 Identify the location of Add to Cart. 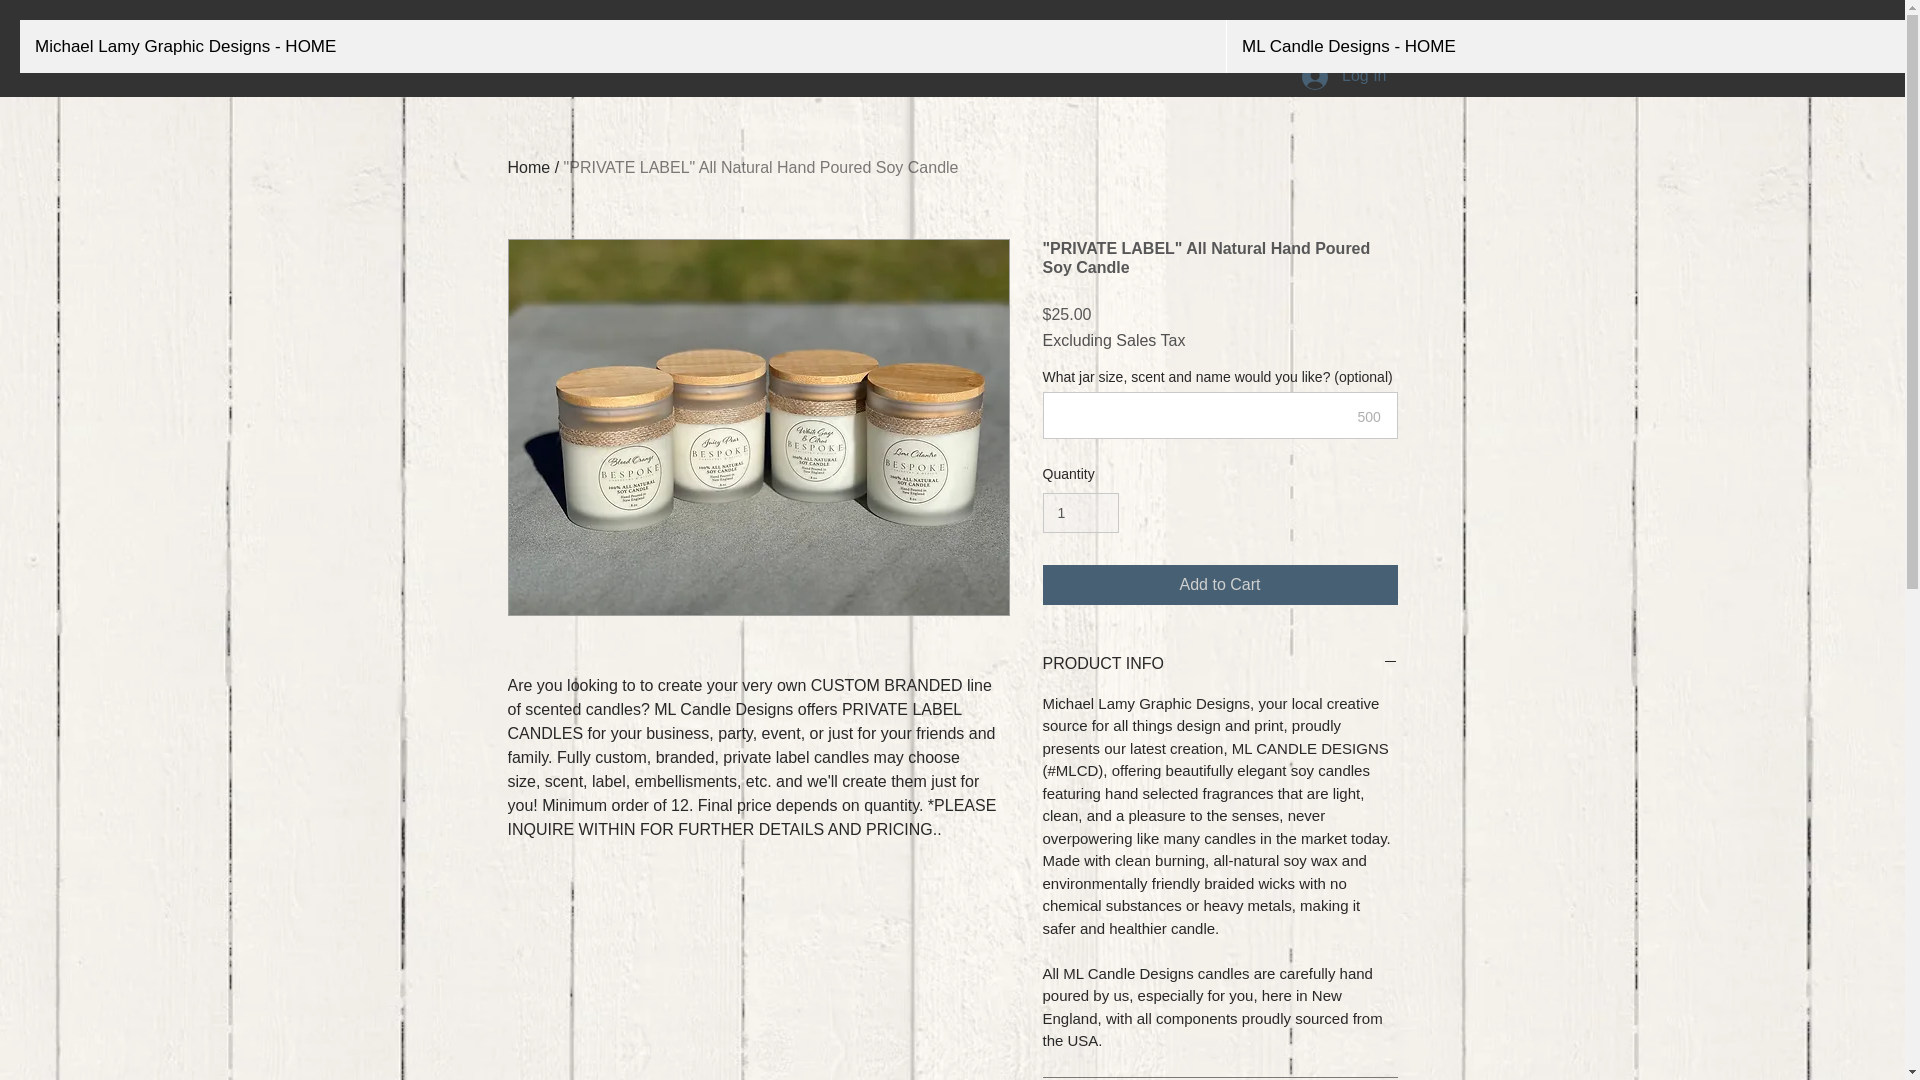
(1220, 584).